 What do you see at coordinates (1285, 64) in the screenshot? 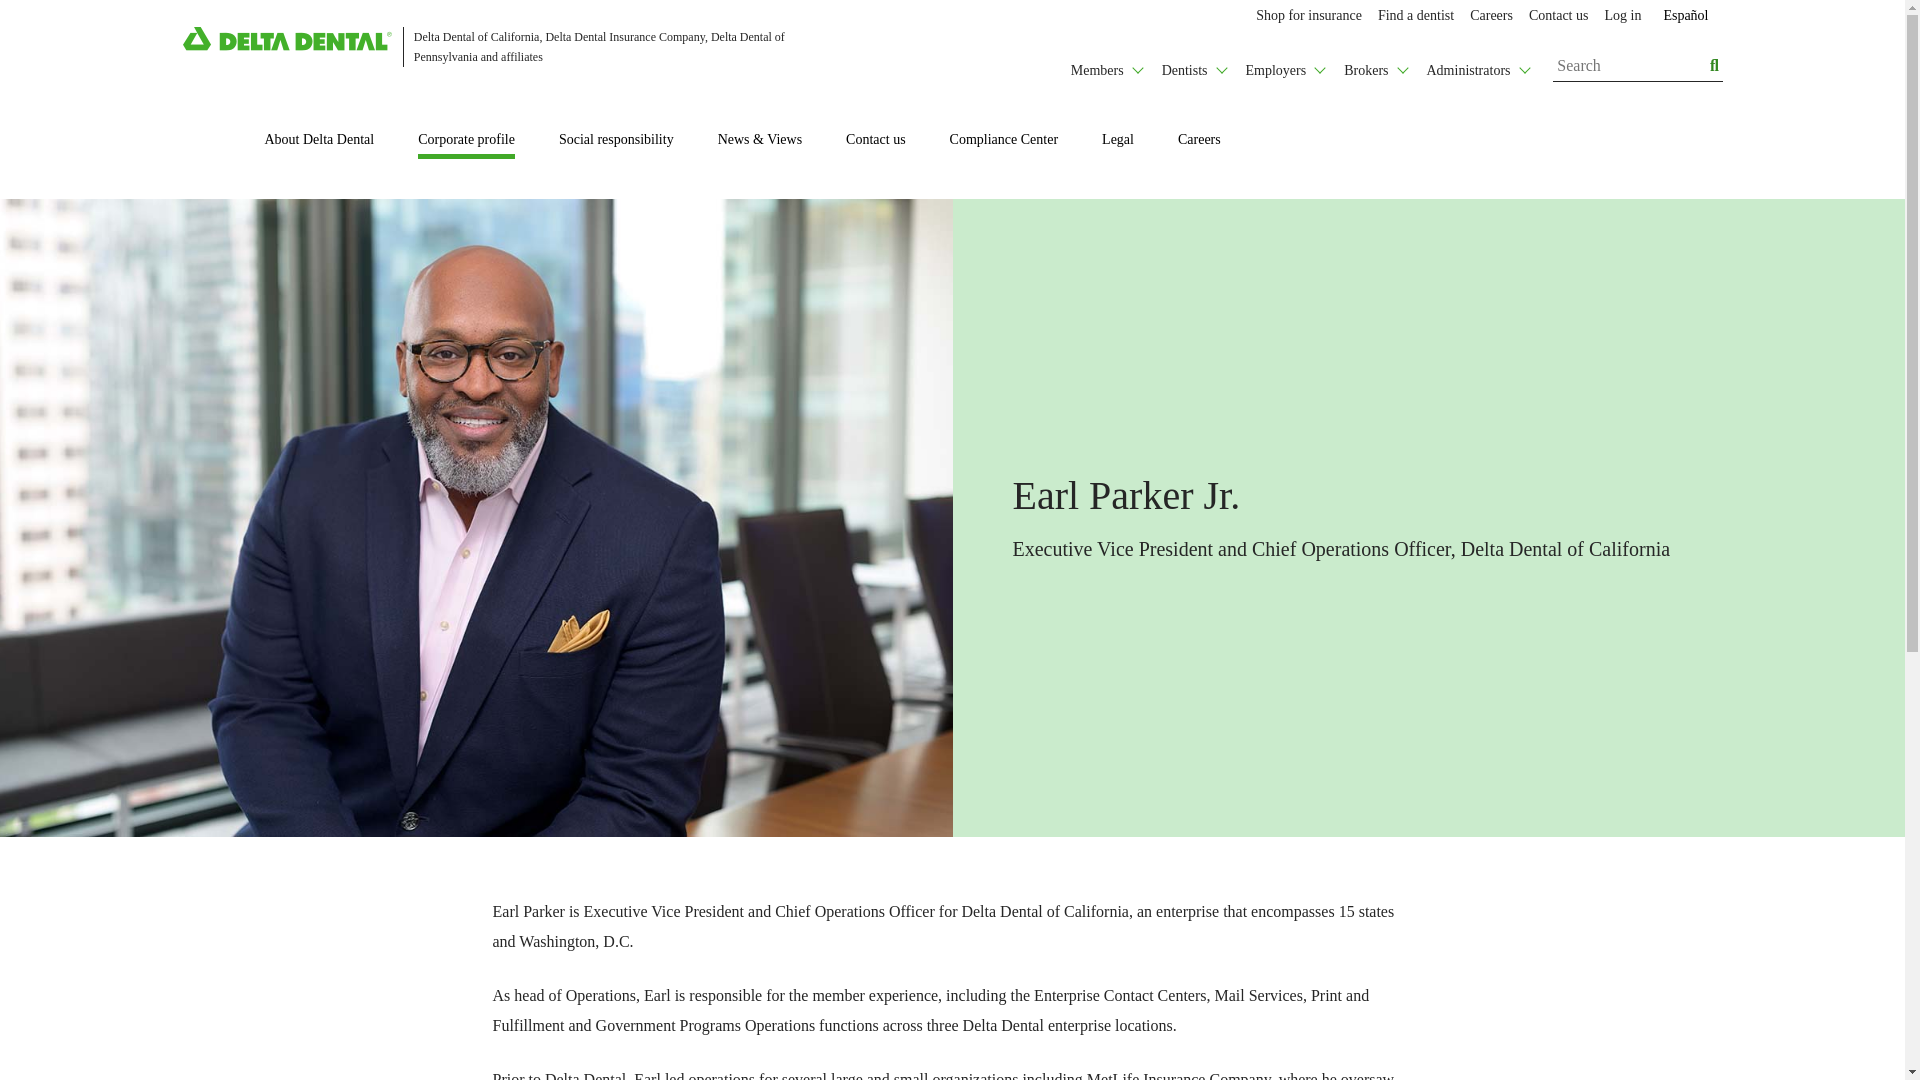
I see `Employers` at bounding box center [1285, 64].